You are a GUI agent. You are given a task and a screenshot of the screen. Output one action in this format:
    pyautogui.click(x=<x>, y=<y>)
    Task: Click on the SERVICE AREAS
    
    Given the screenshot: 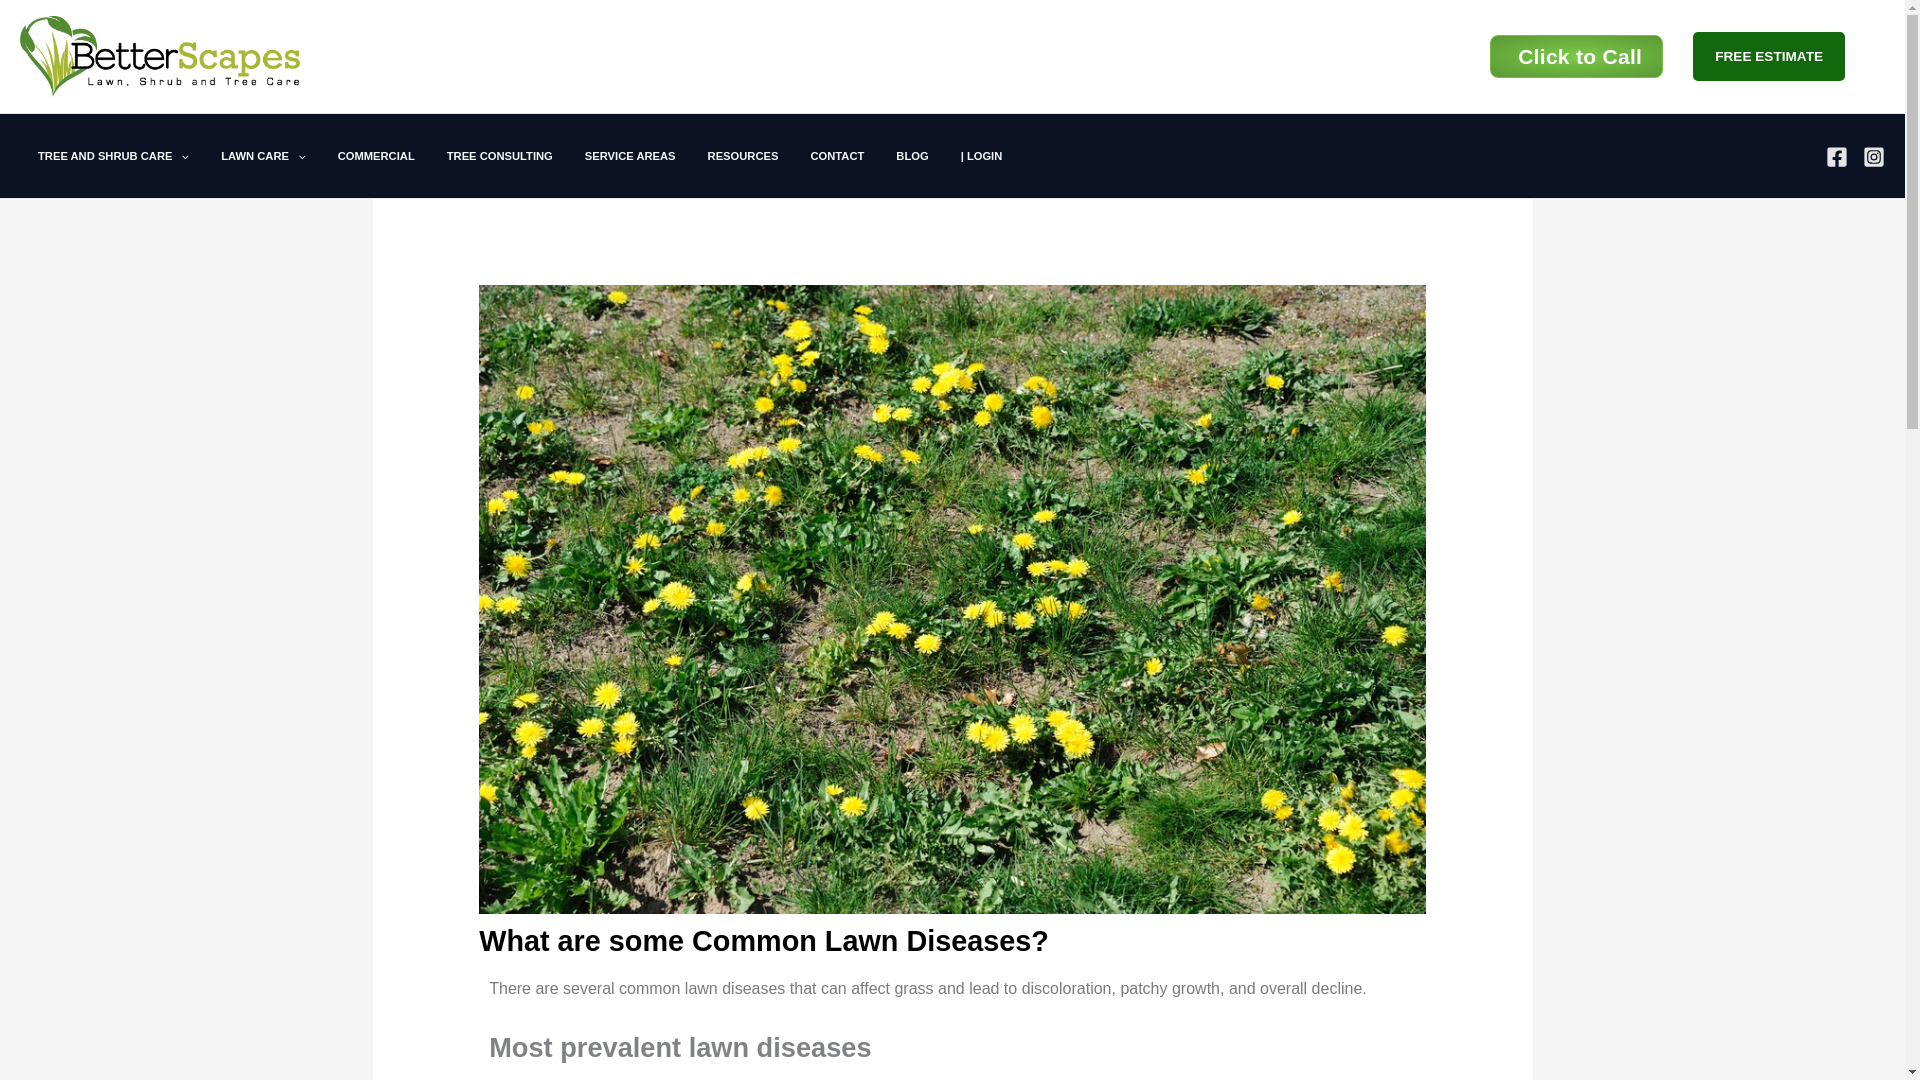 What is the action you would take?
    pyautogui.click(x=630, y=155)
    